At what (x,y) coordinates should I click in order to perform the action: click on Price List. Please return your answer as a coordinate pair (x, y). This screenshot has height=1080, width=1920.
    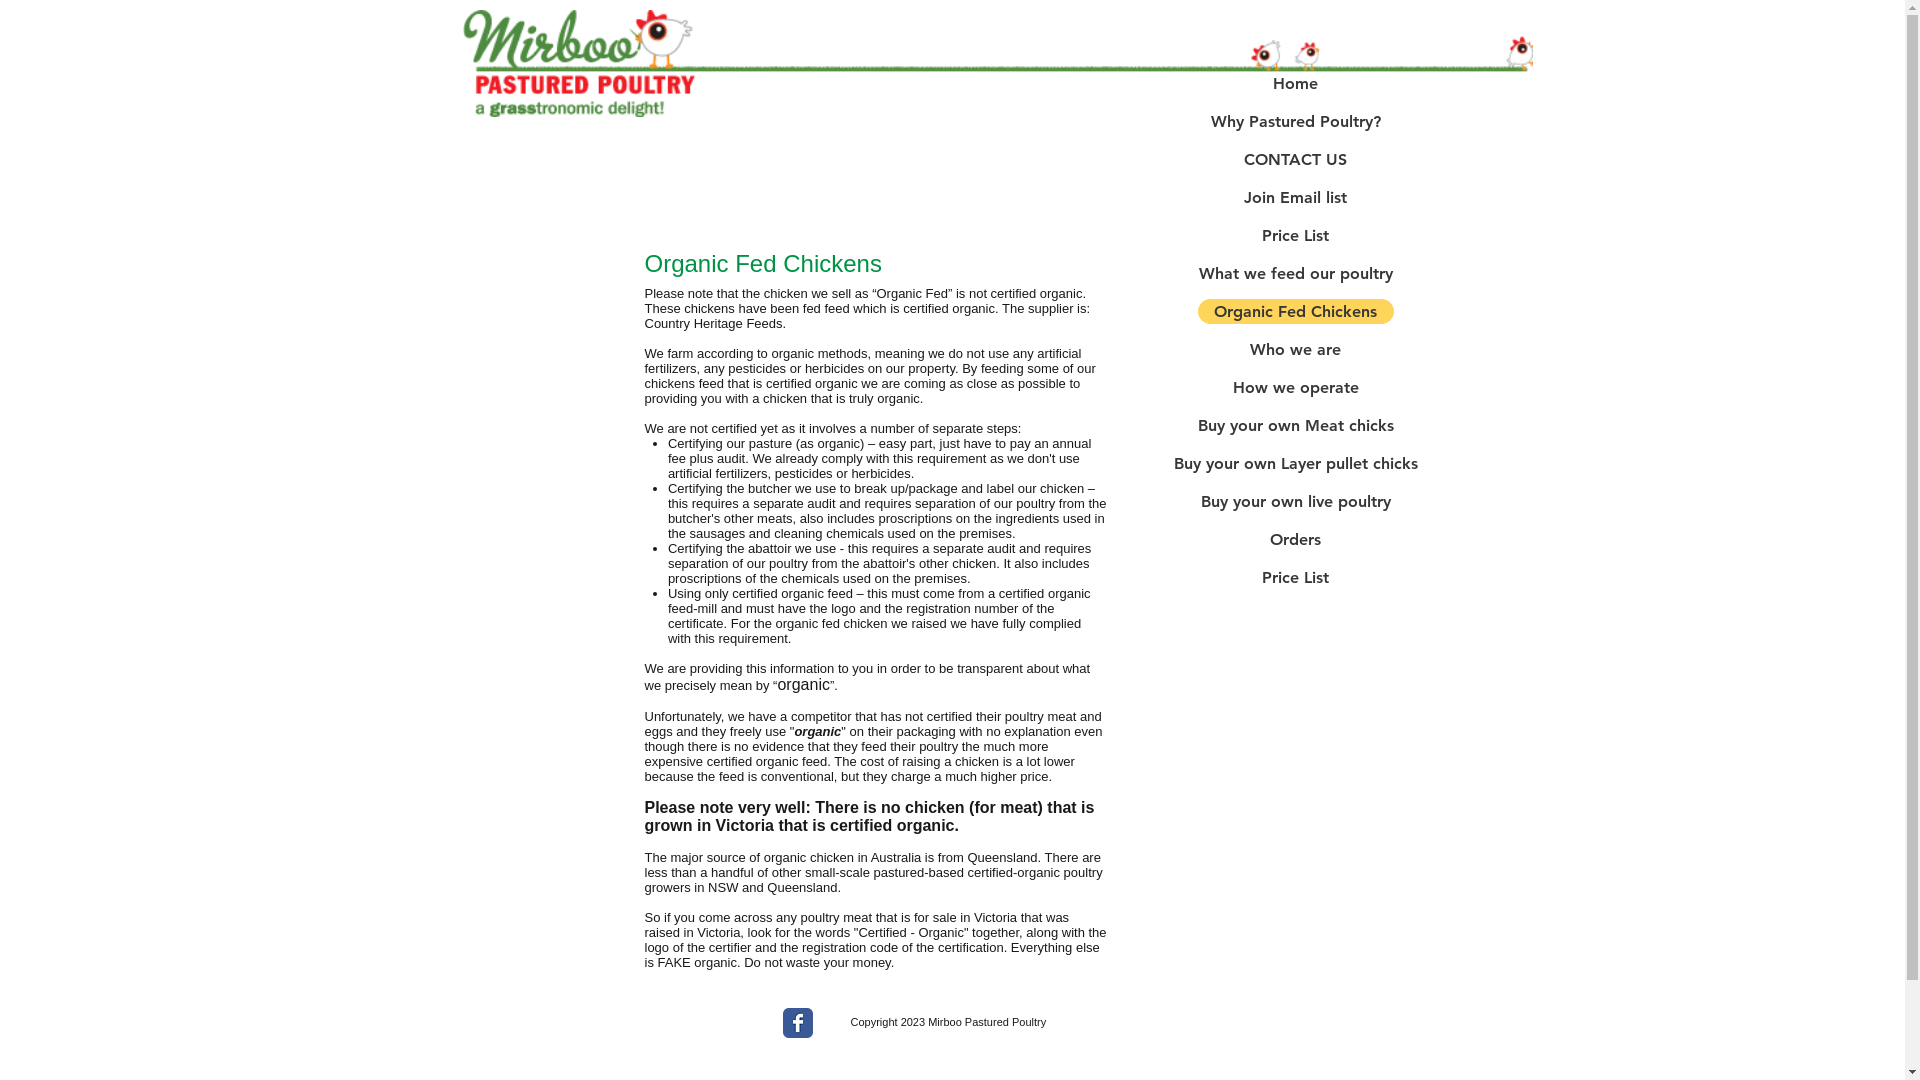
    Looking at the image, I should click on (1296, 578).